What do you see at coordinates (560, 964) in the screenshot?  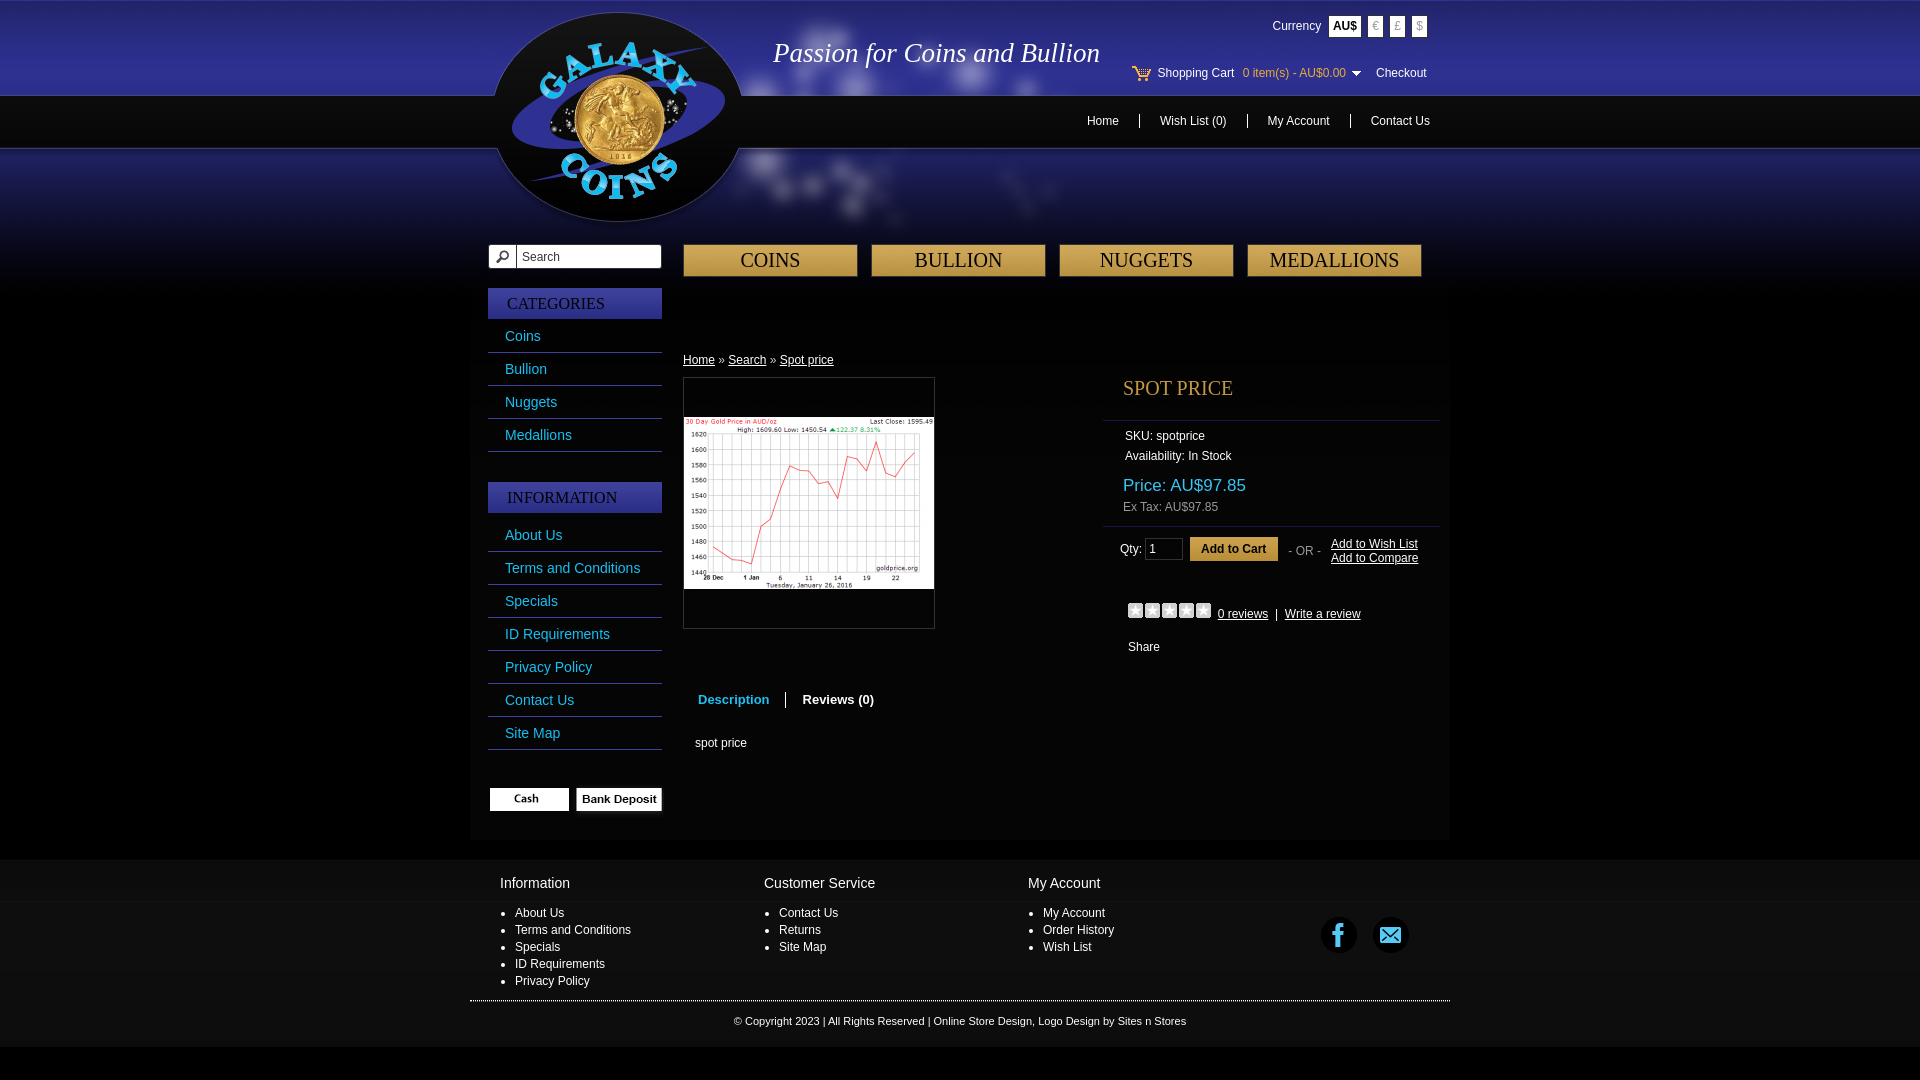 I see `ID Requirements` at bounding box center [560, 964].